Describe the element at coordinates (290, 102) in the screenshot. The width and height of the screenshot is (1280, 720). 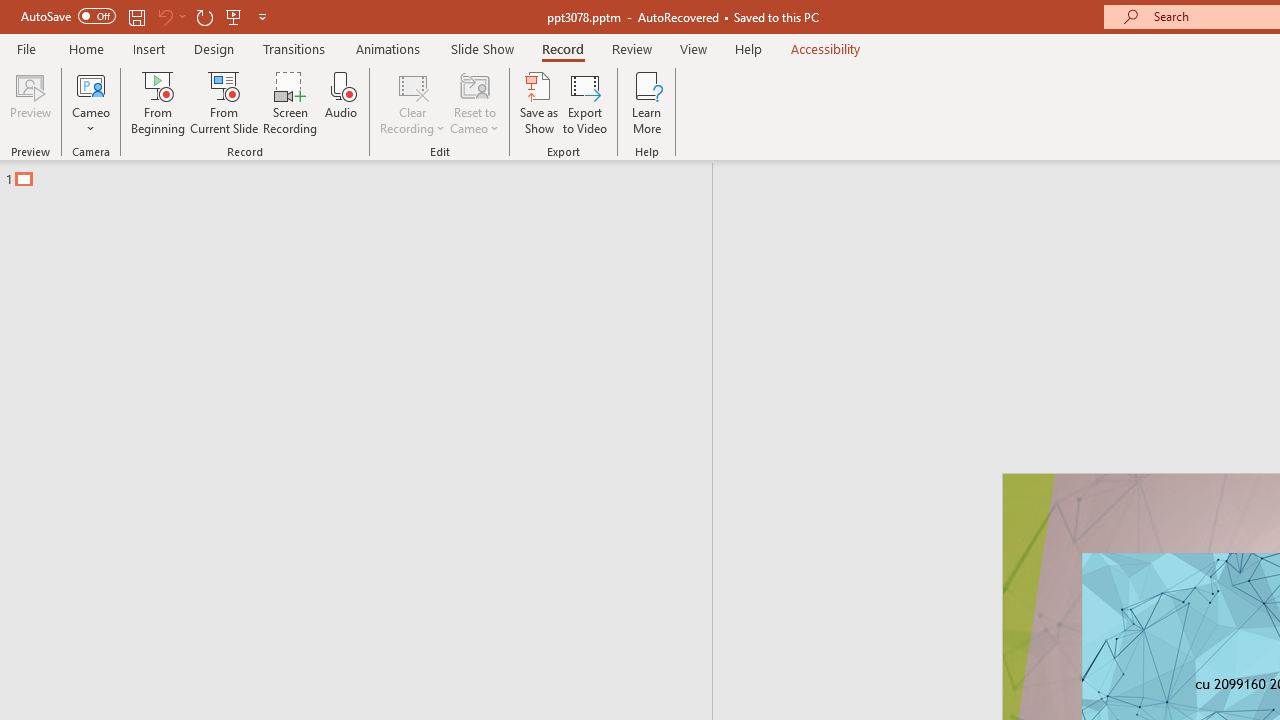
I see `Screen Recording` at that location.